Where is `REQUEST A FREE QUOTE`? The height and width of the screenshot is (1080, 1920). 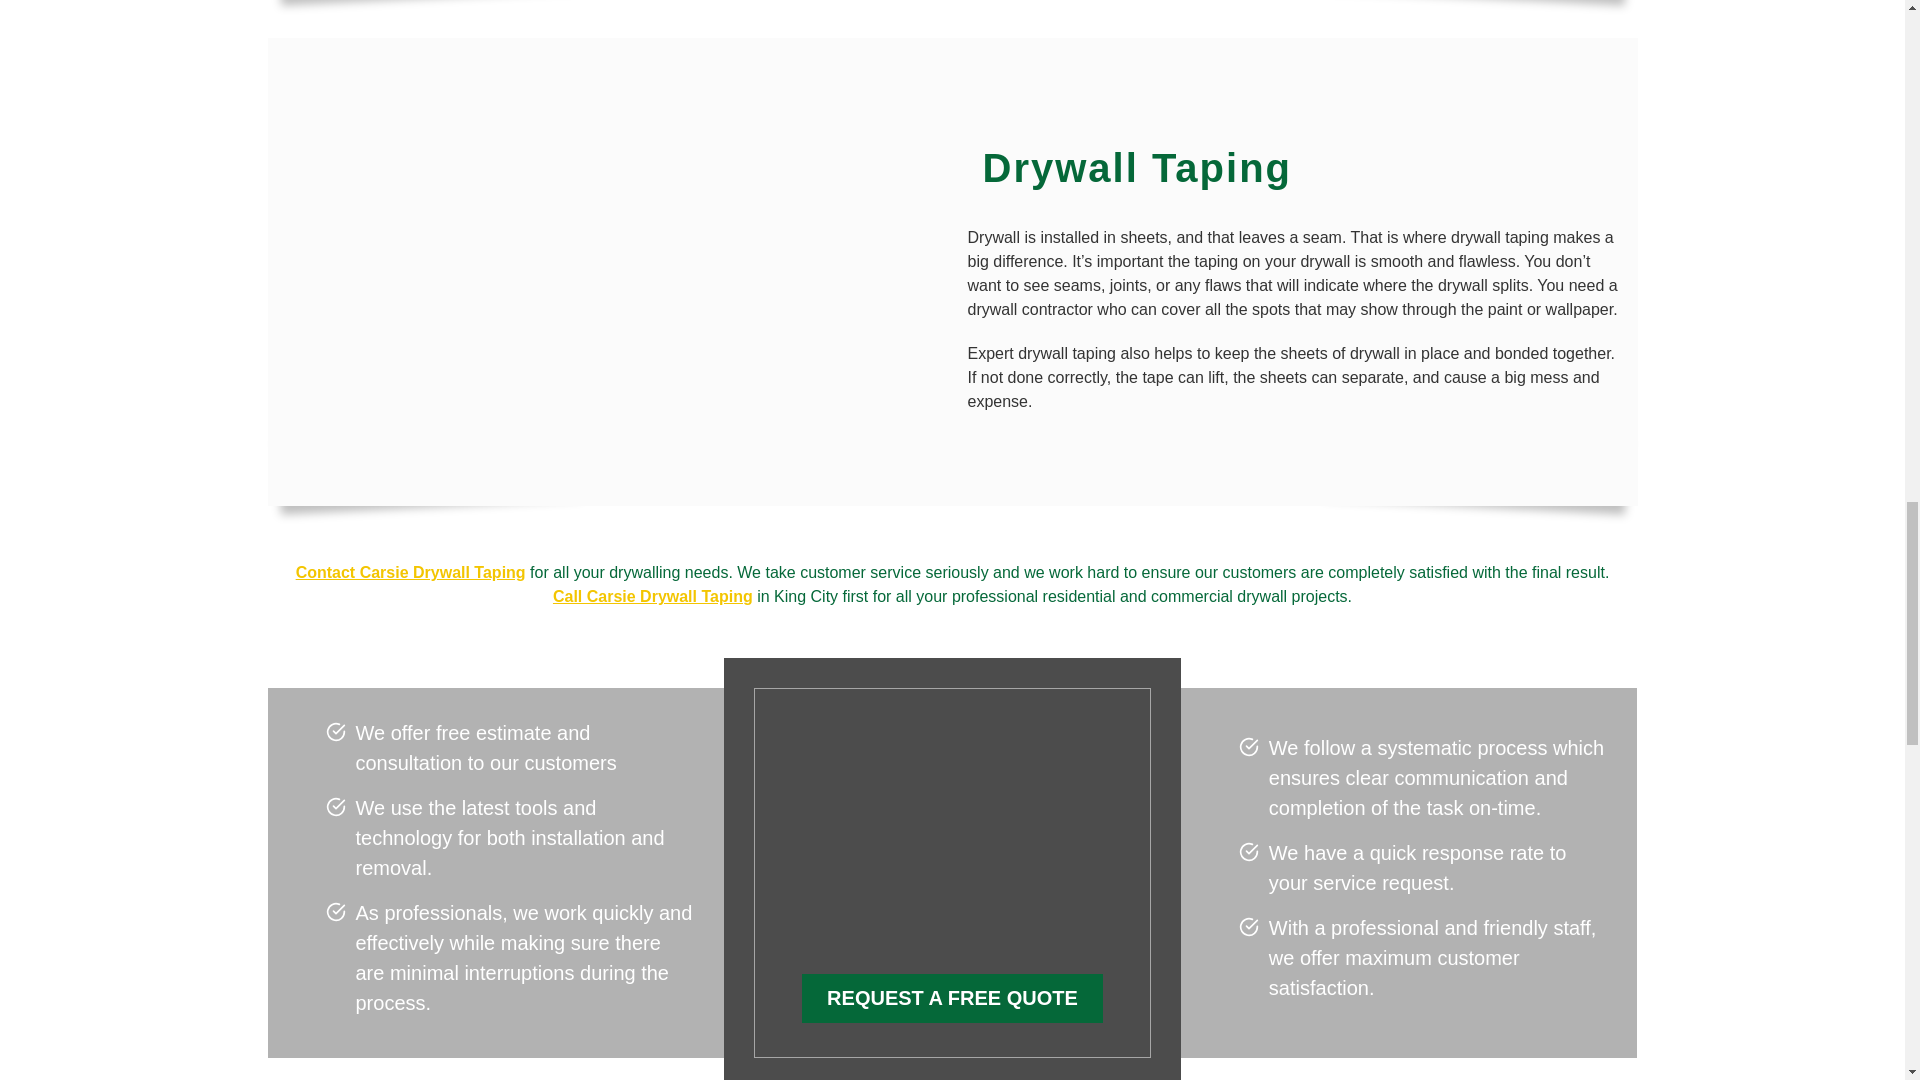 REQUEST A FREE QUOTE is located at coordinates (952, 998).